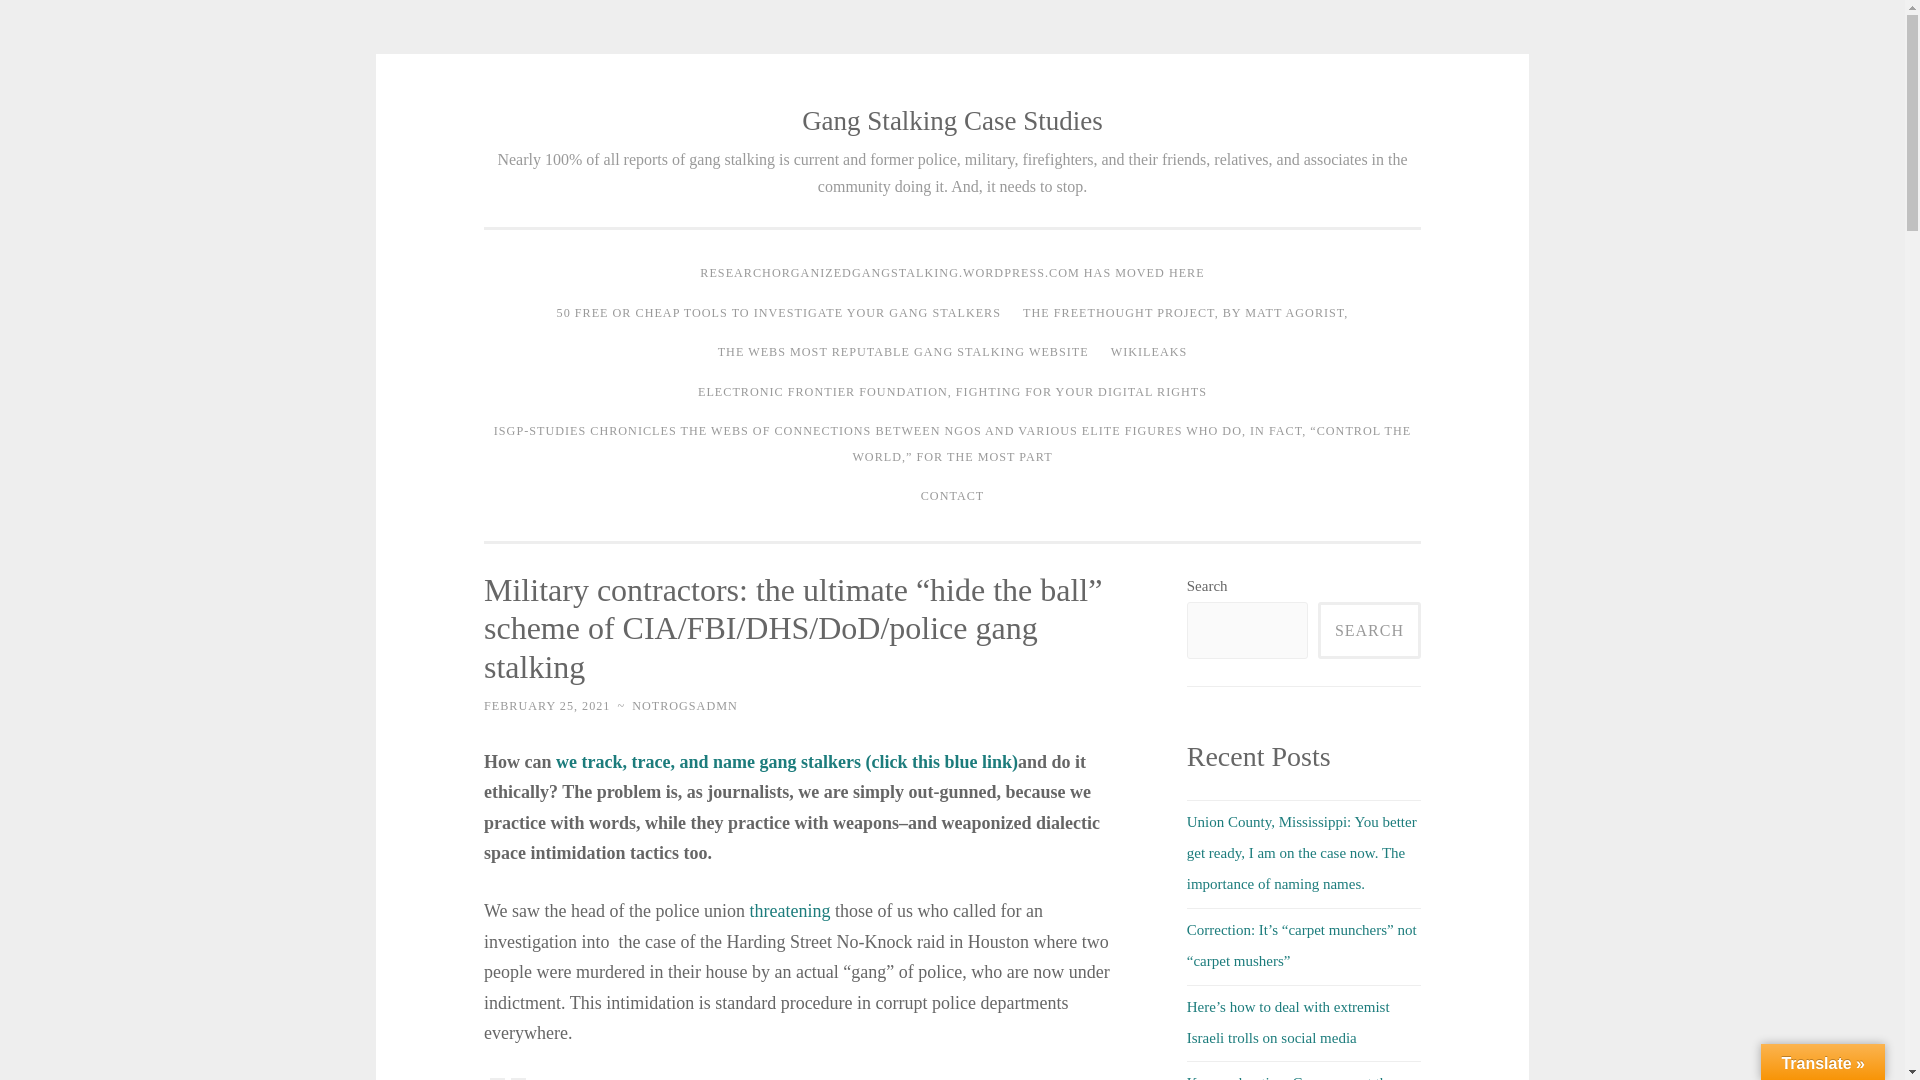 This screenshot has width=1920, height=1080. I want to click on THE FREETHOUGHT PROJECT, BY MATT AGORIST,, so click(1185, 313).